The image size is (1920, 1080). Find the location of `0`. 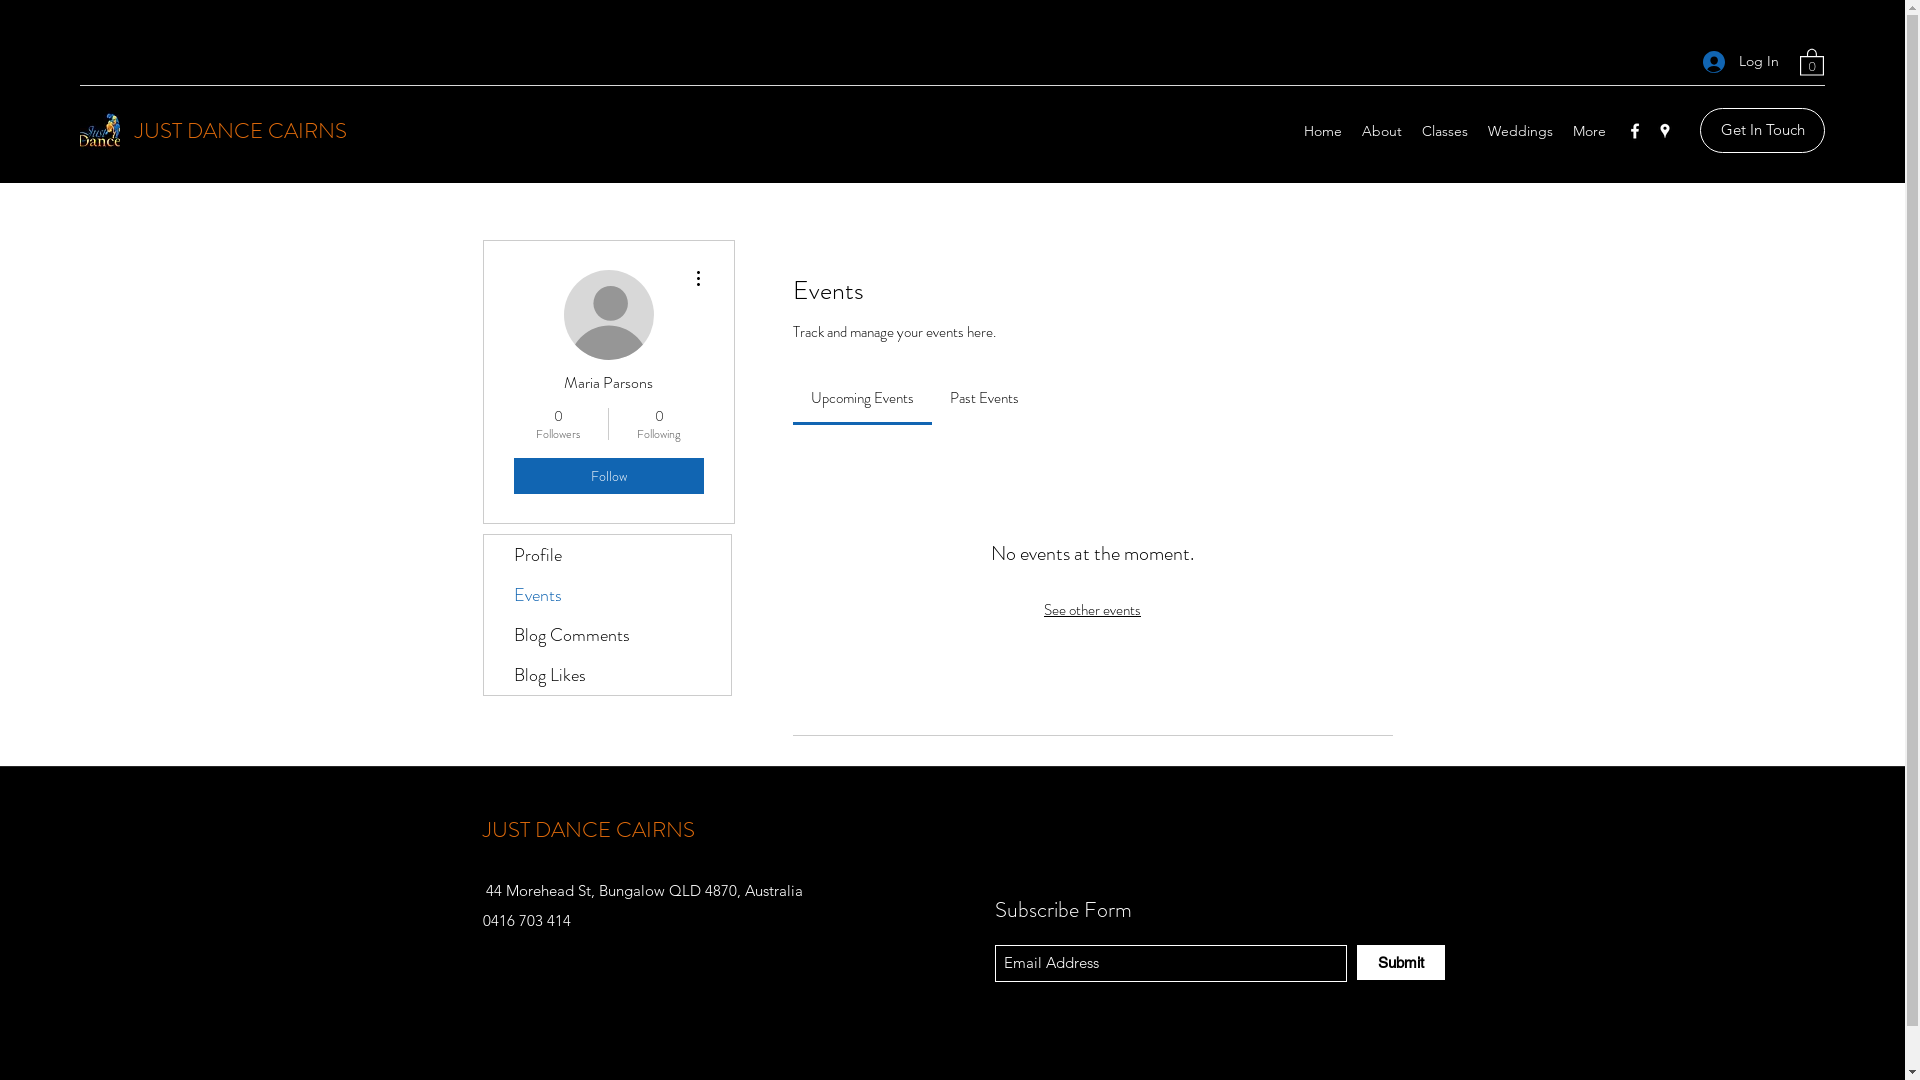

0 is located at coordinates (1812, 62).